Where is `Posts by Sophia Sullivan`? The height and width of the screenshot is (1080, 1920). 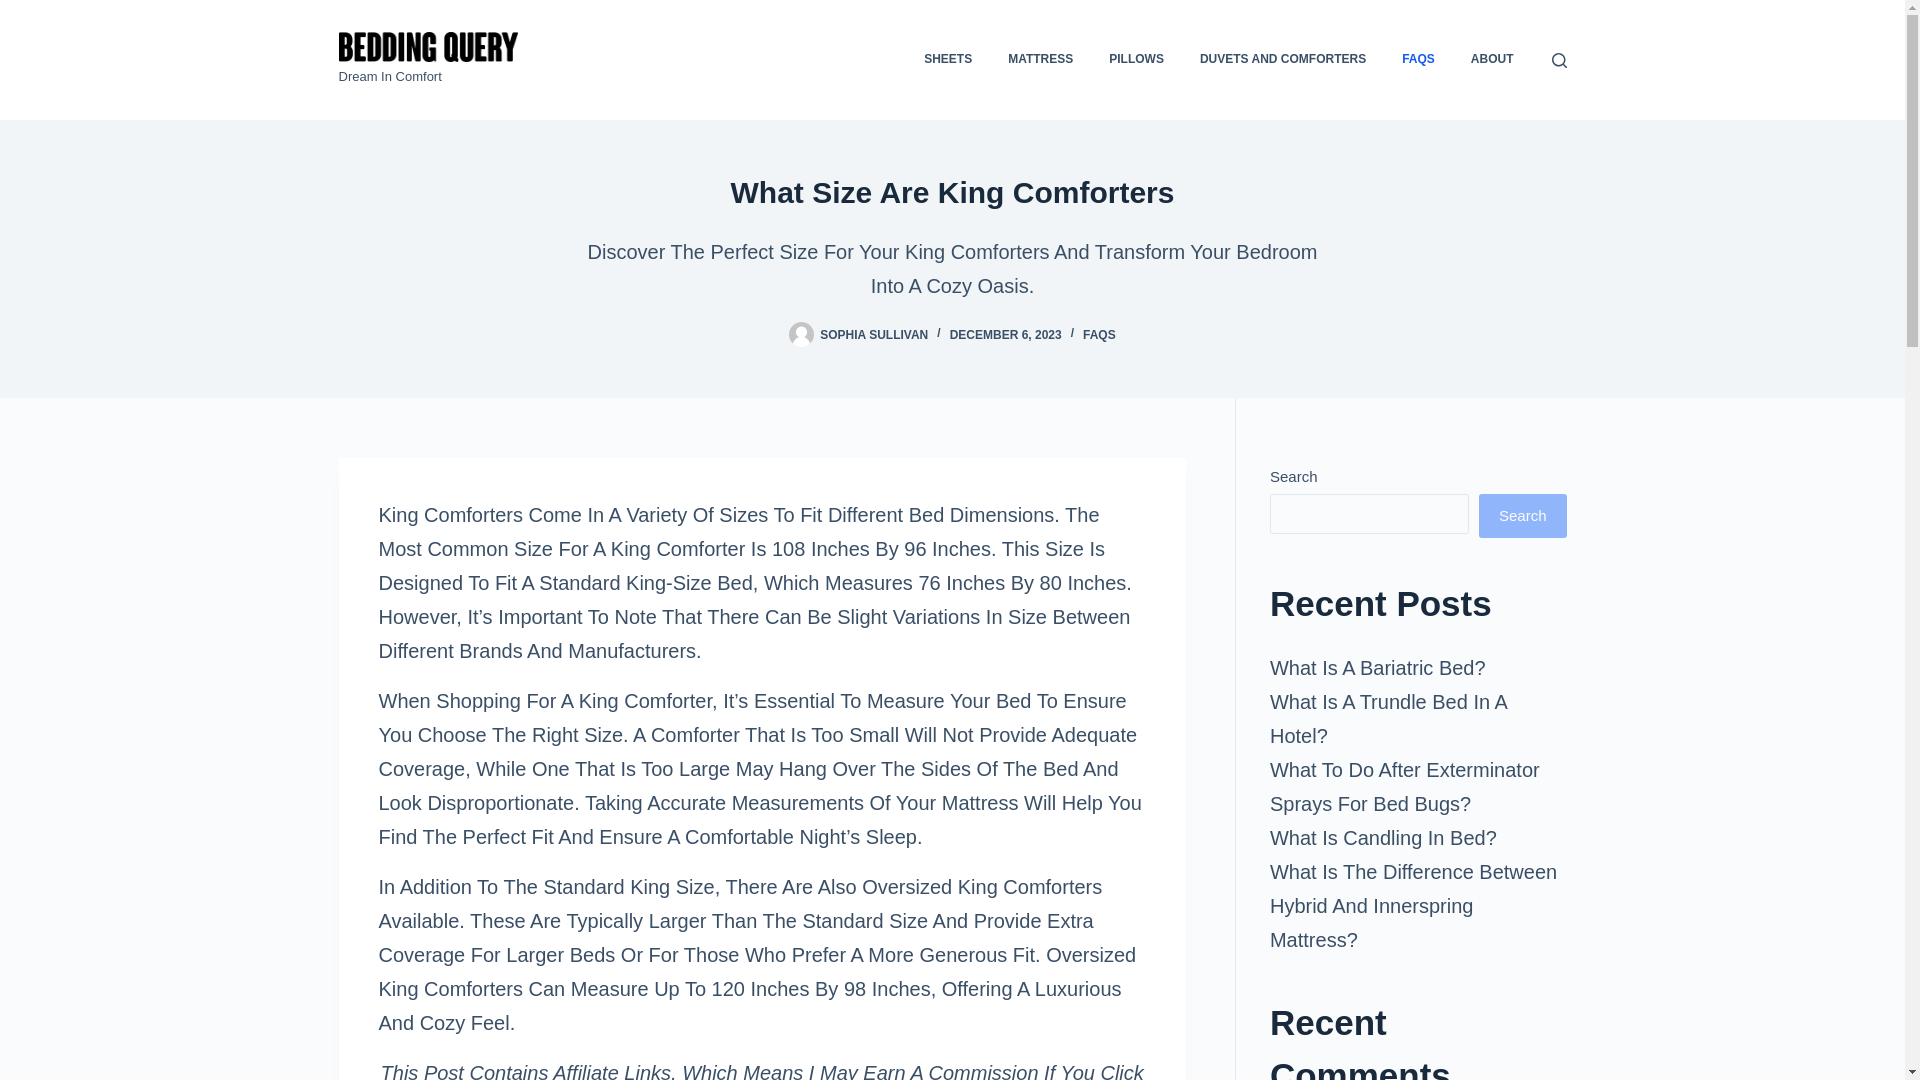 Posts by Sophia Sullivan is located at coordinates (873, 335).